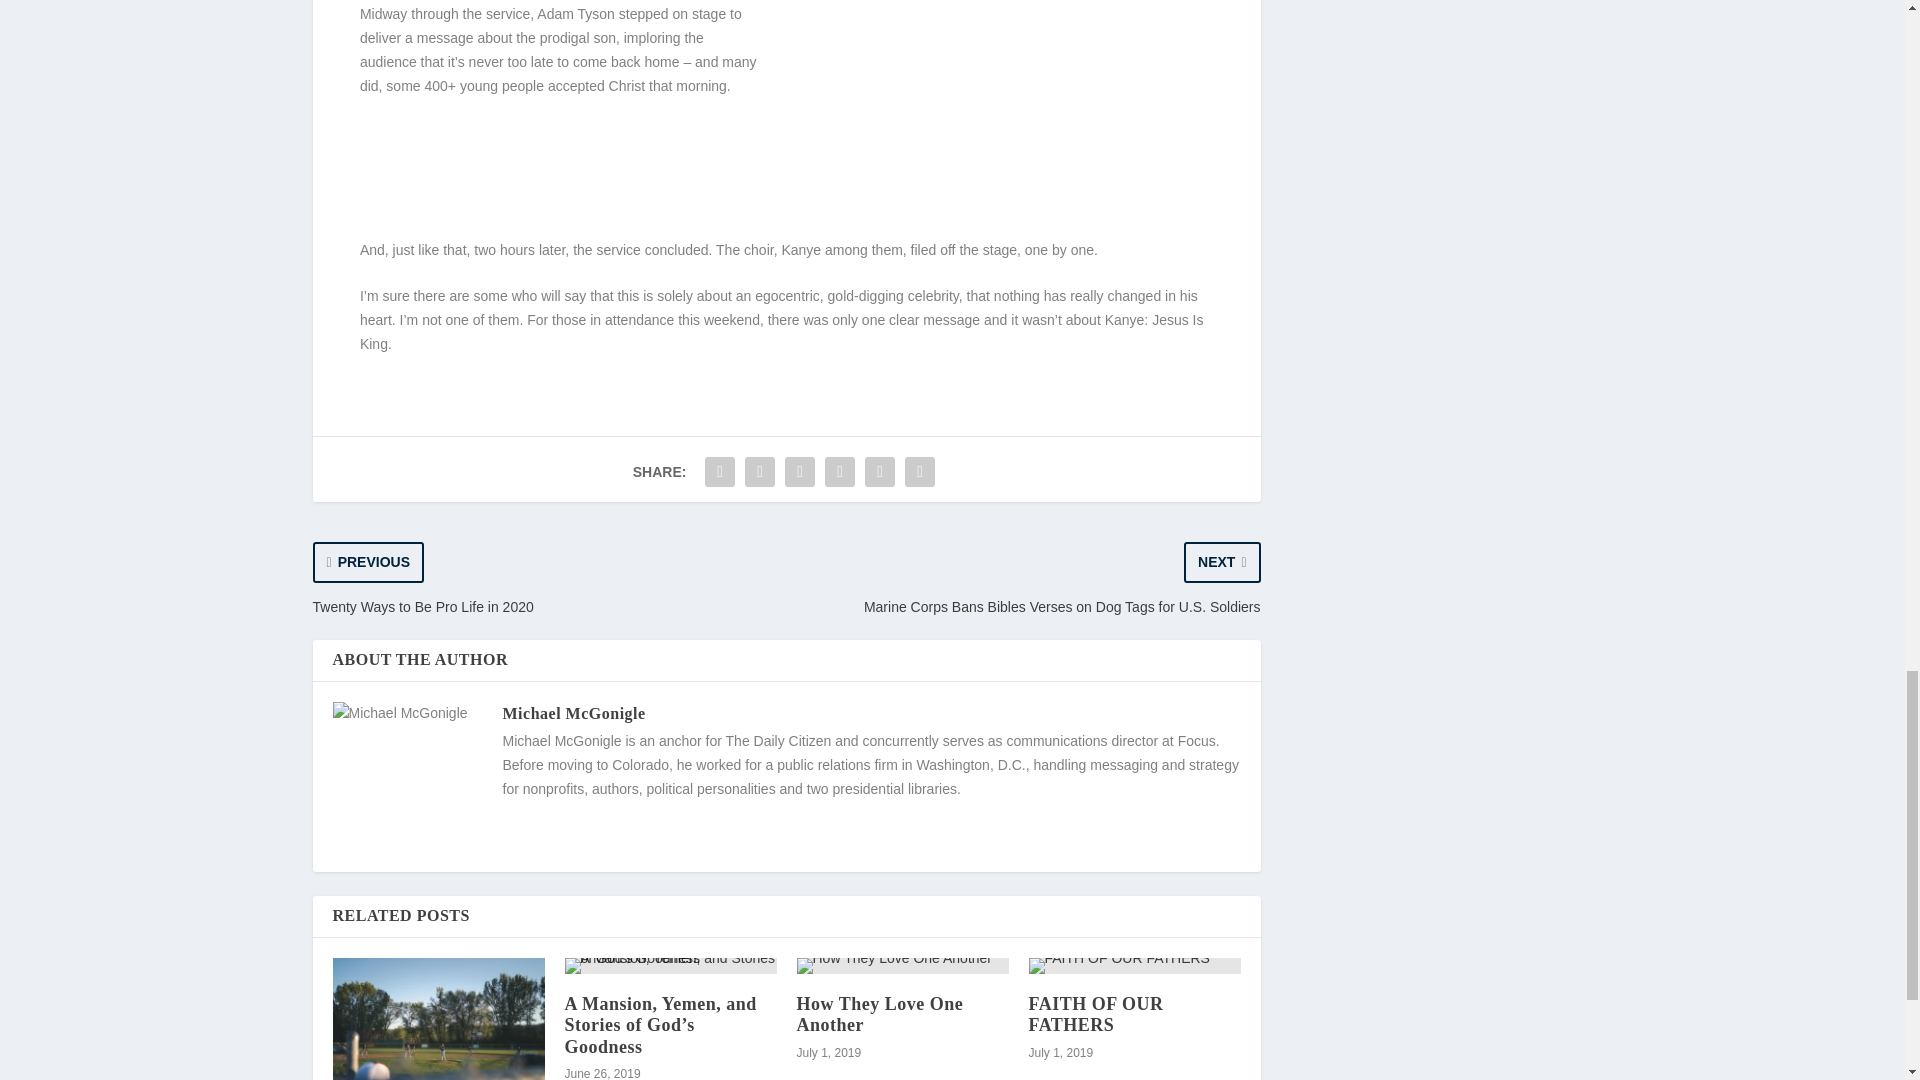 Image resolution: width=1920 pixels, height=1080 pixels. What do you see at coordinates (1095, 1014) in the screenshot?
I see `FAITH OF OUR FATHERS` at bounding box center [1095, 1014].